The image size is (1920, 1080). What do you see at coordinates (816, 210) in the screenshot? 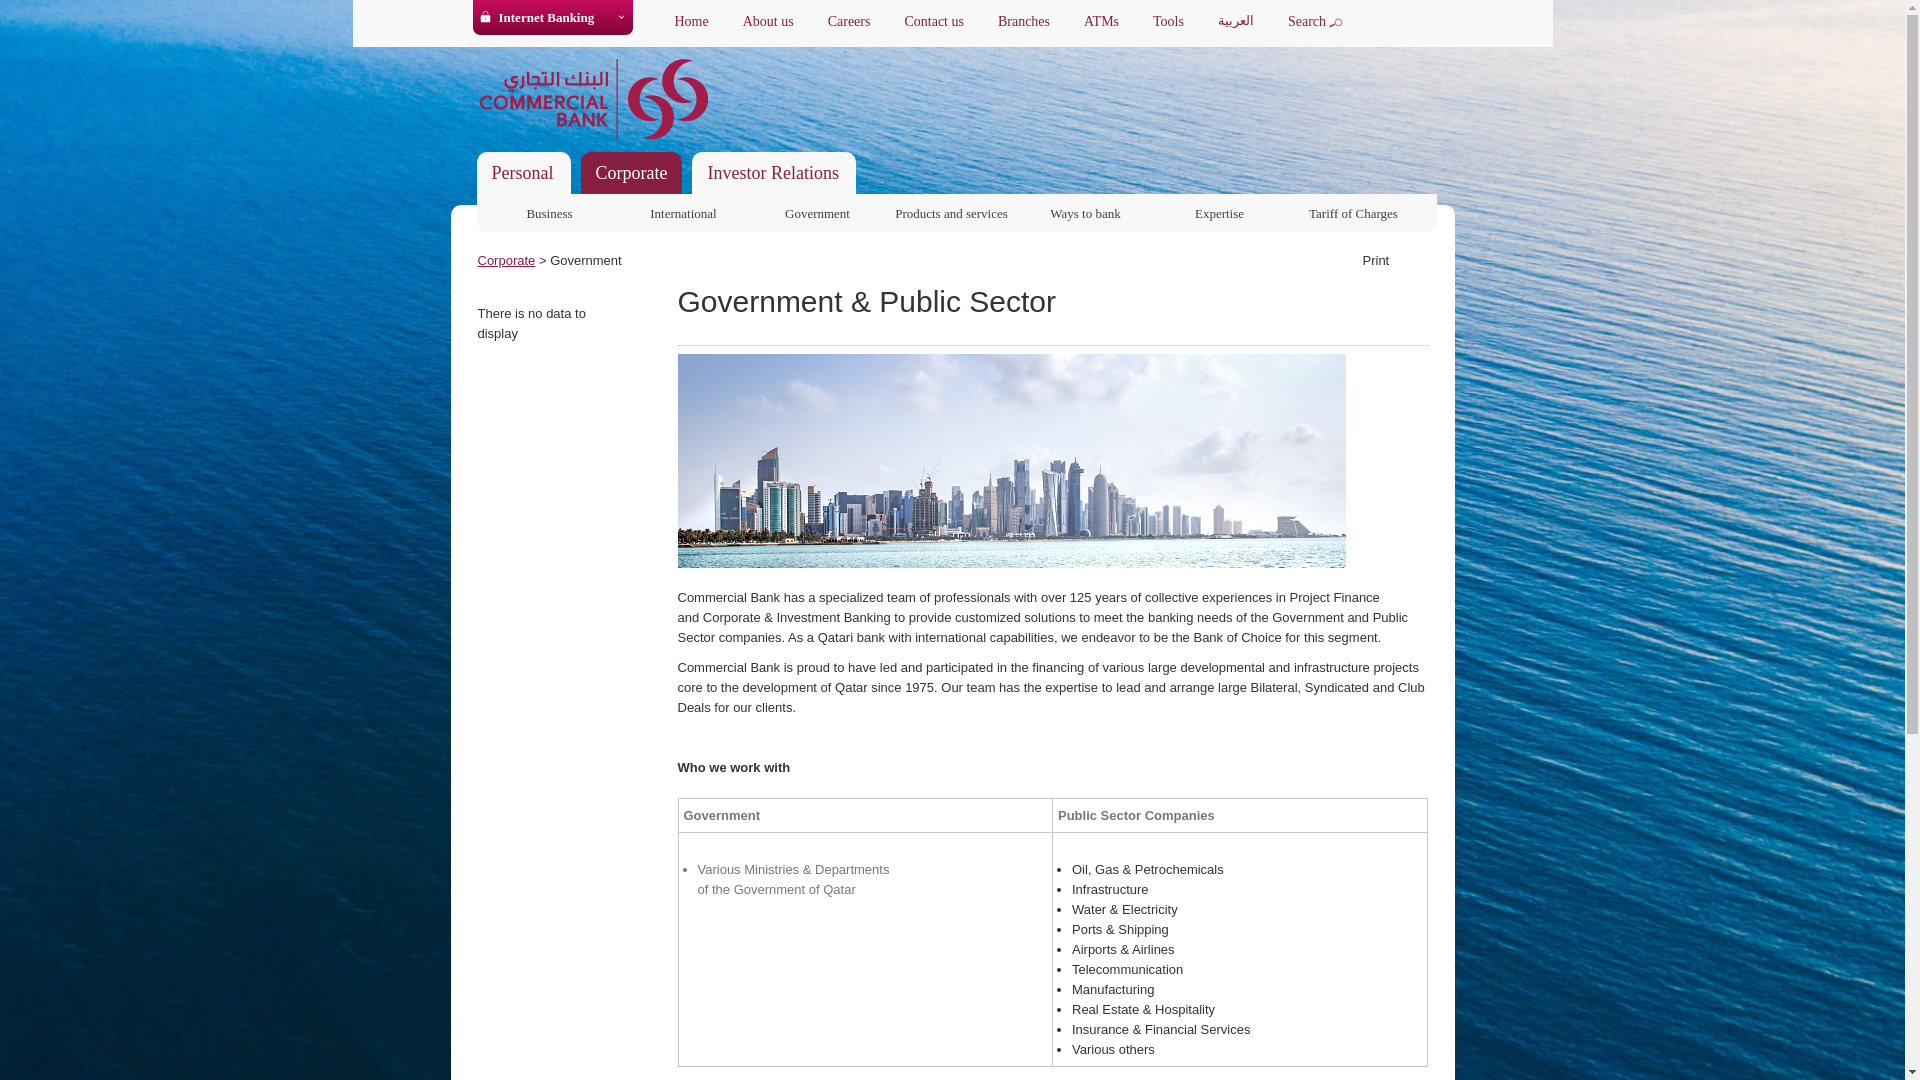
I see `Government` at bounding box center [816, 210].